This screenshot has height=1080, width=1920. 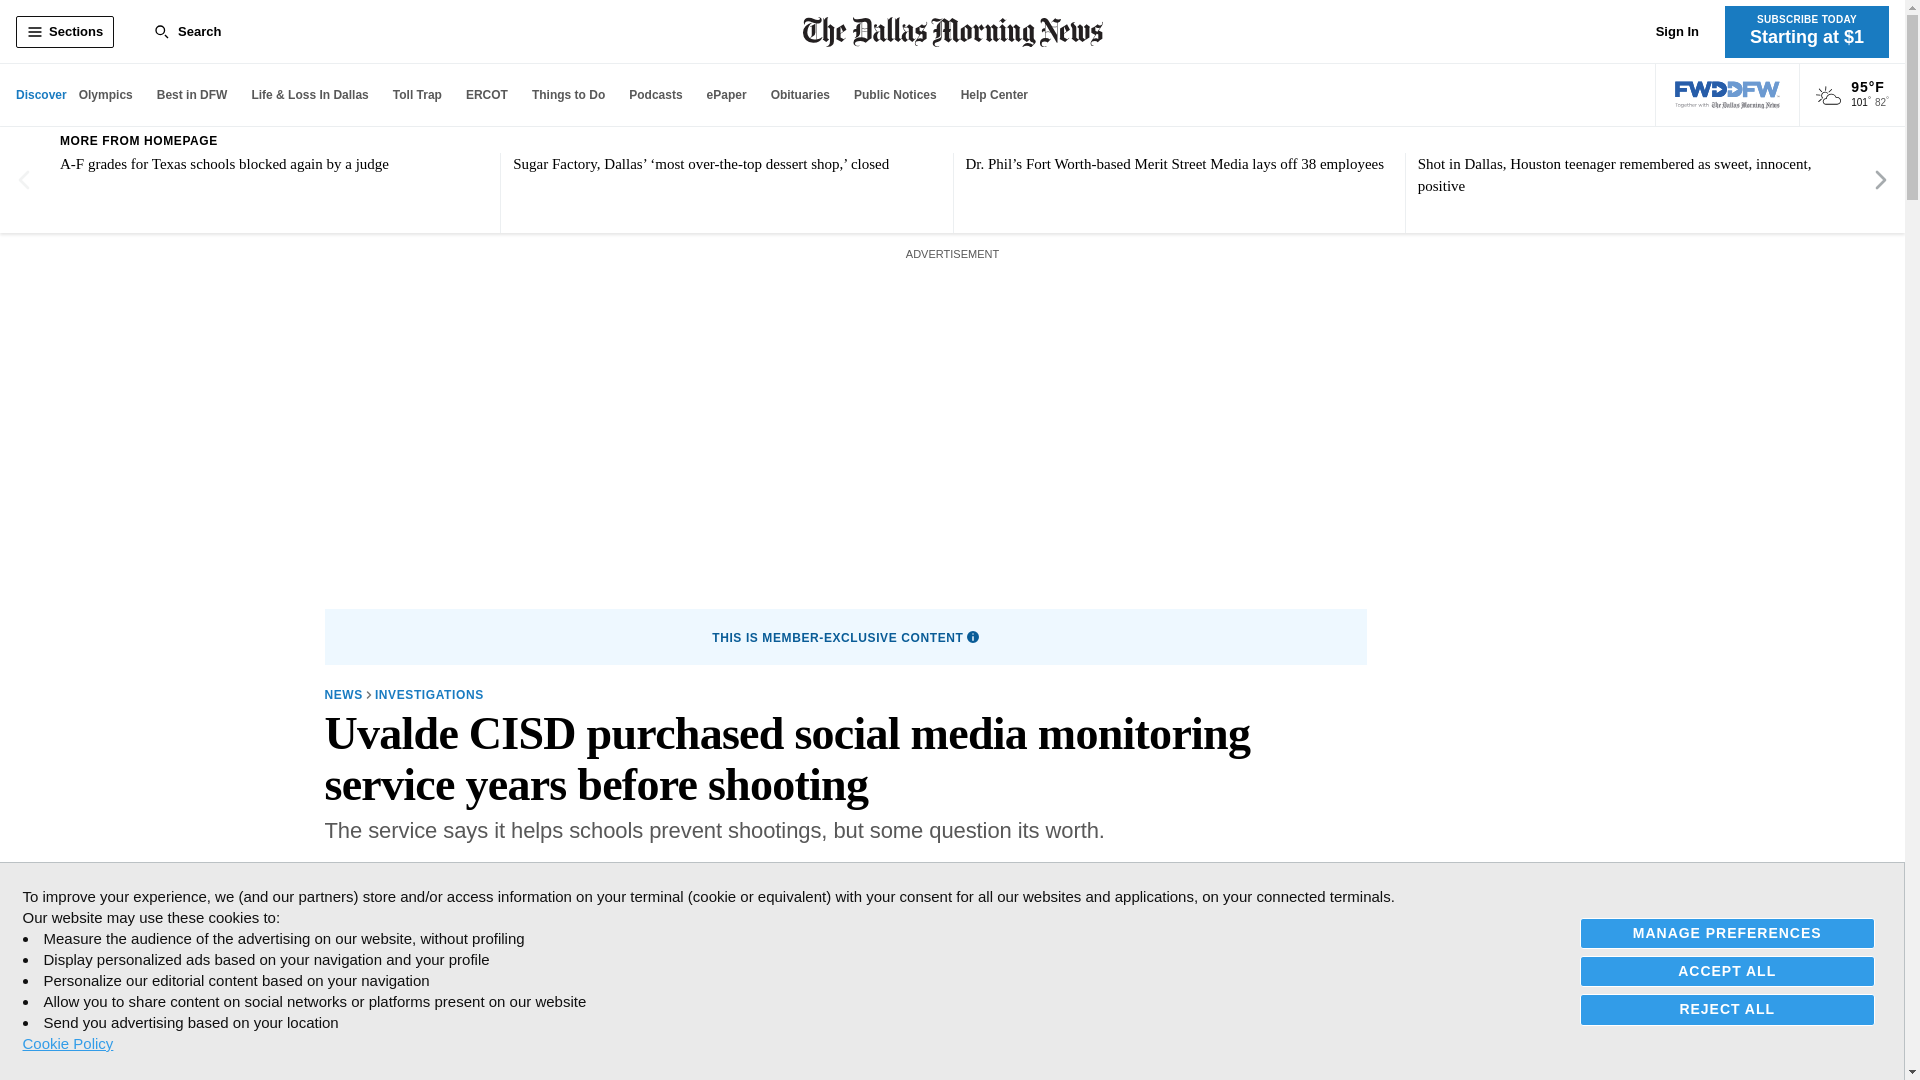 What do you see at coordinates (1828, 96) in the screenshot?
I see `Scattered clouds` at bounding box center [1828, 96].